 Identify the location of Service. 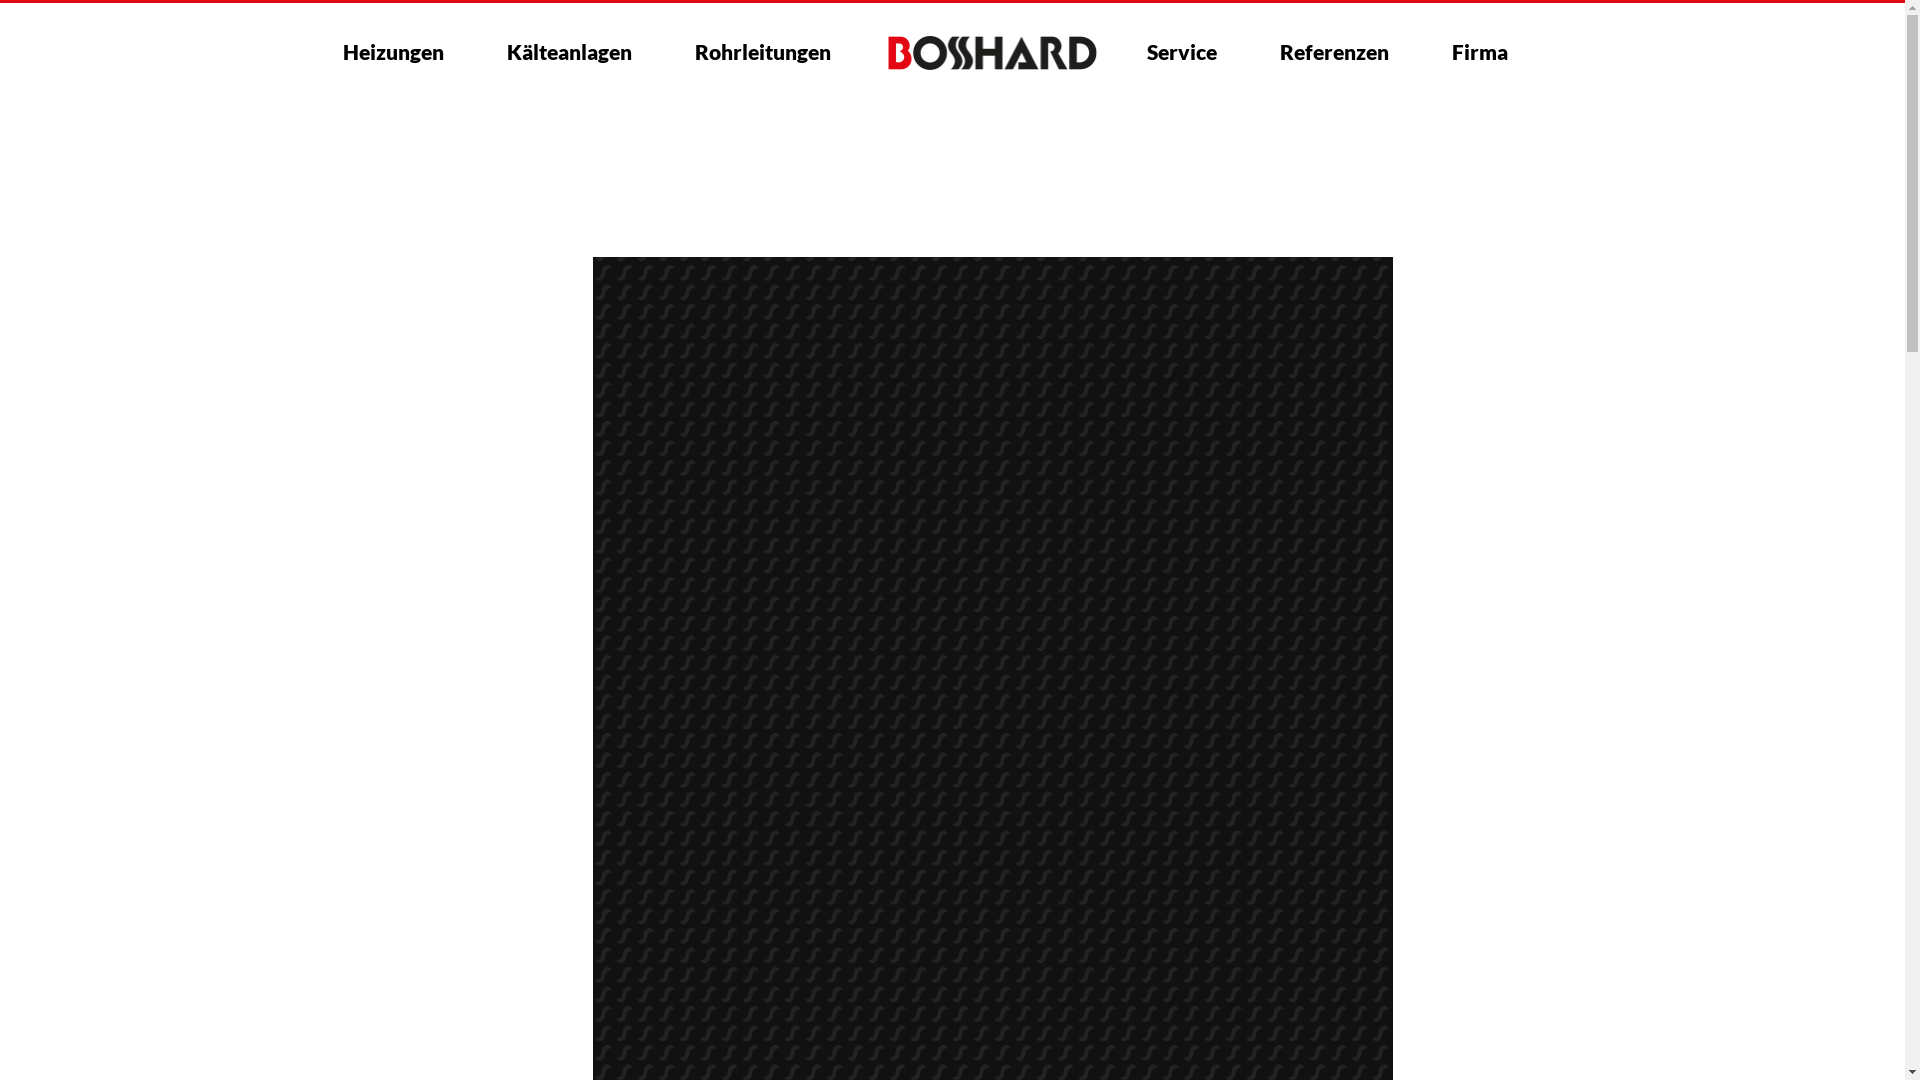
(1181, 52).